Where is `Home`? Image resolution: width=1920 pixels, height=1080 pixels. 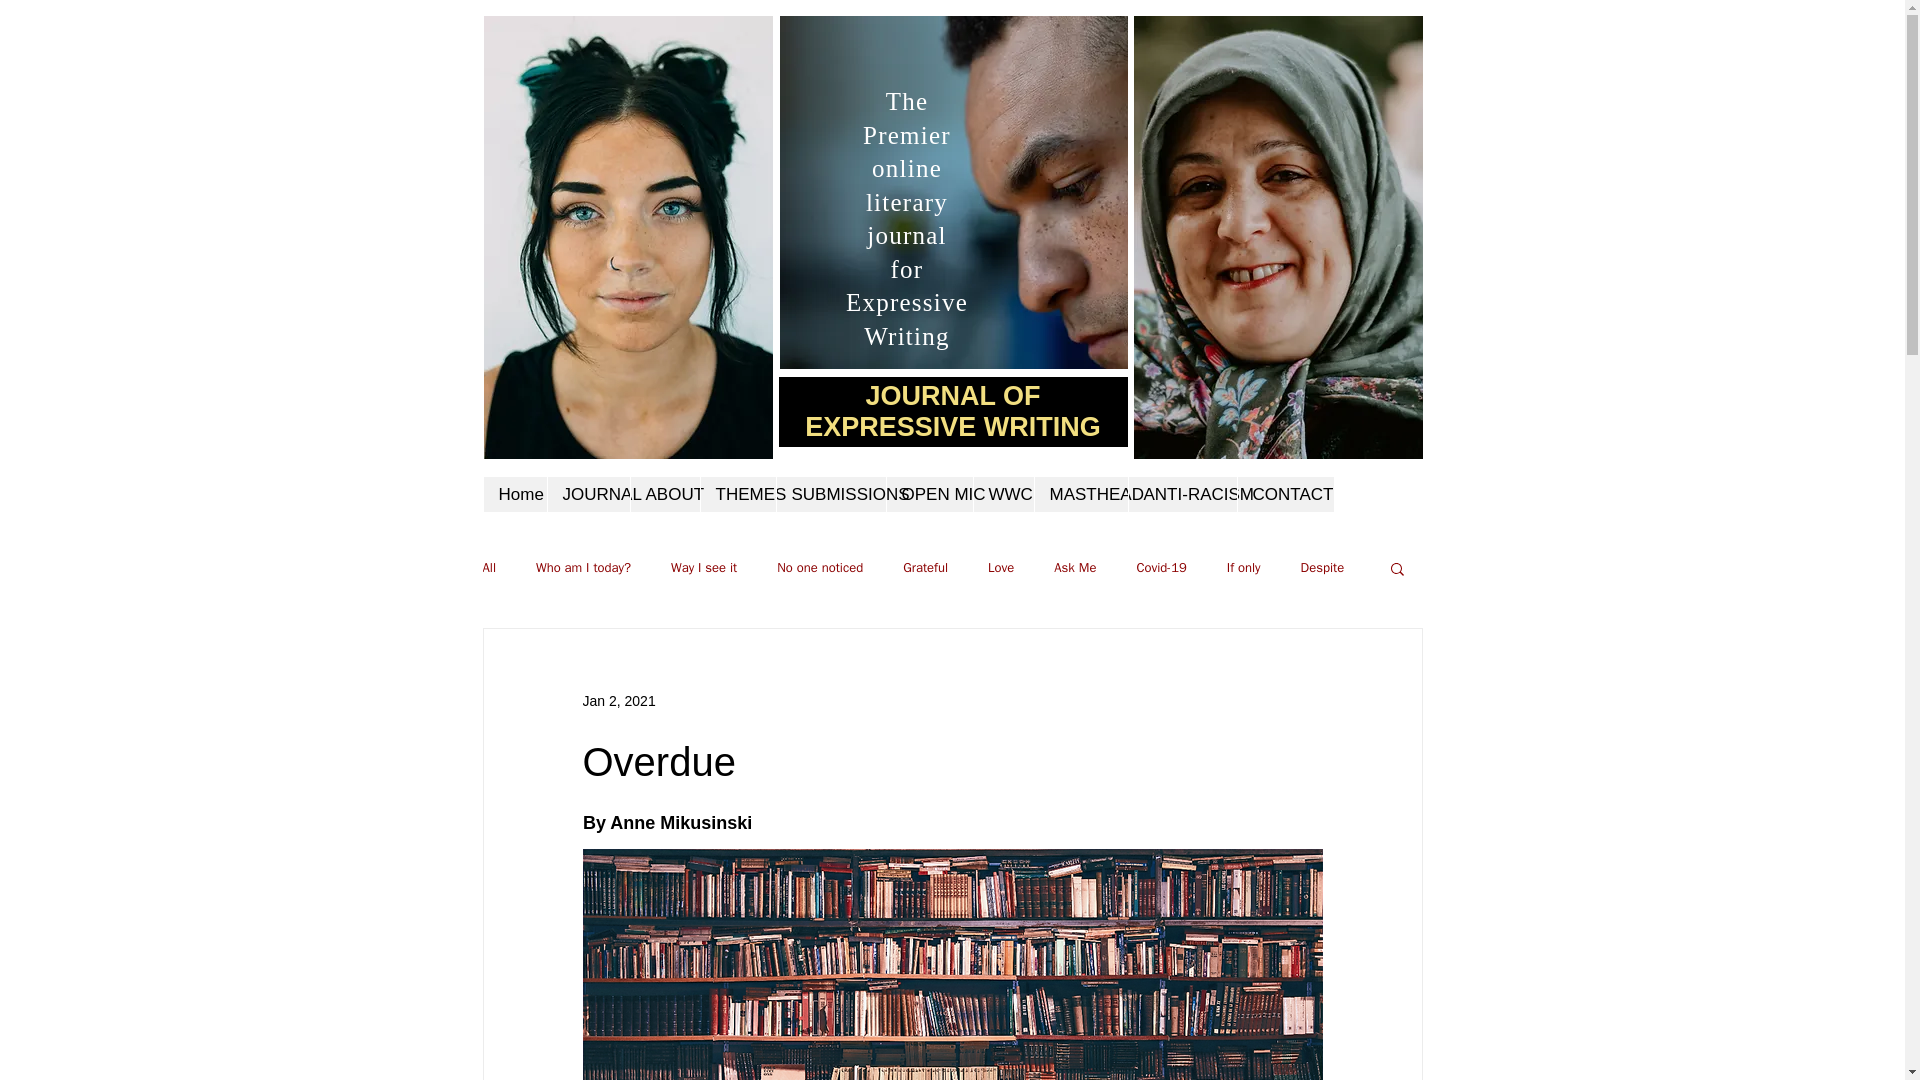 Home is located at coordinates (515, 494).